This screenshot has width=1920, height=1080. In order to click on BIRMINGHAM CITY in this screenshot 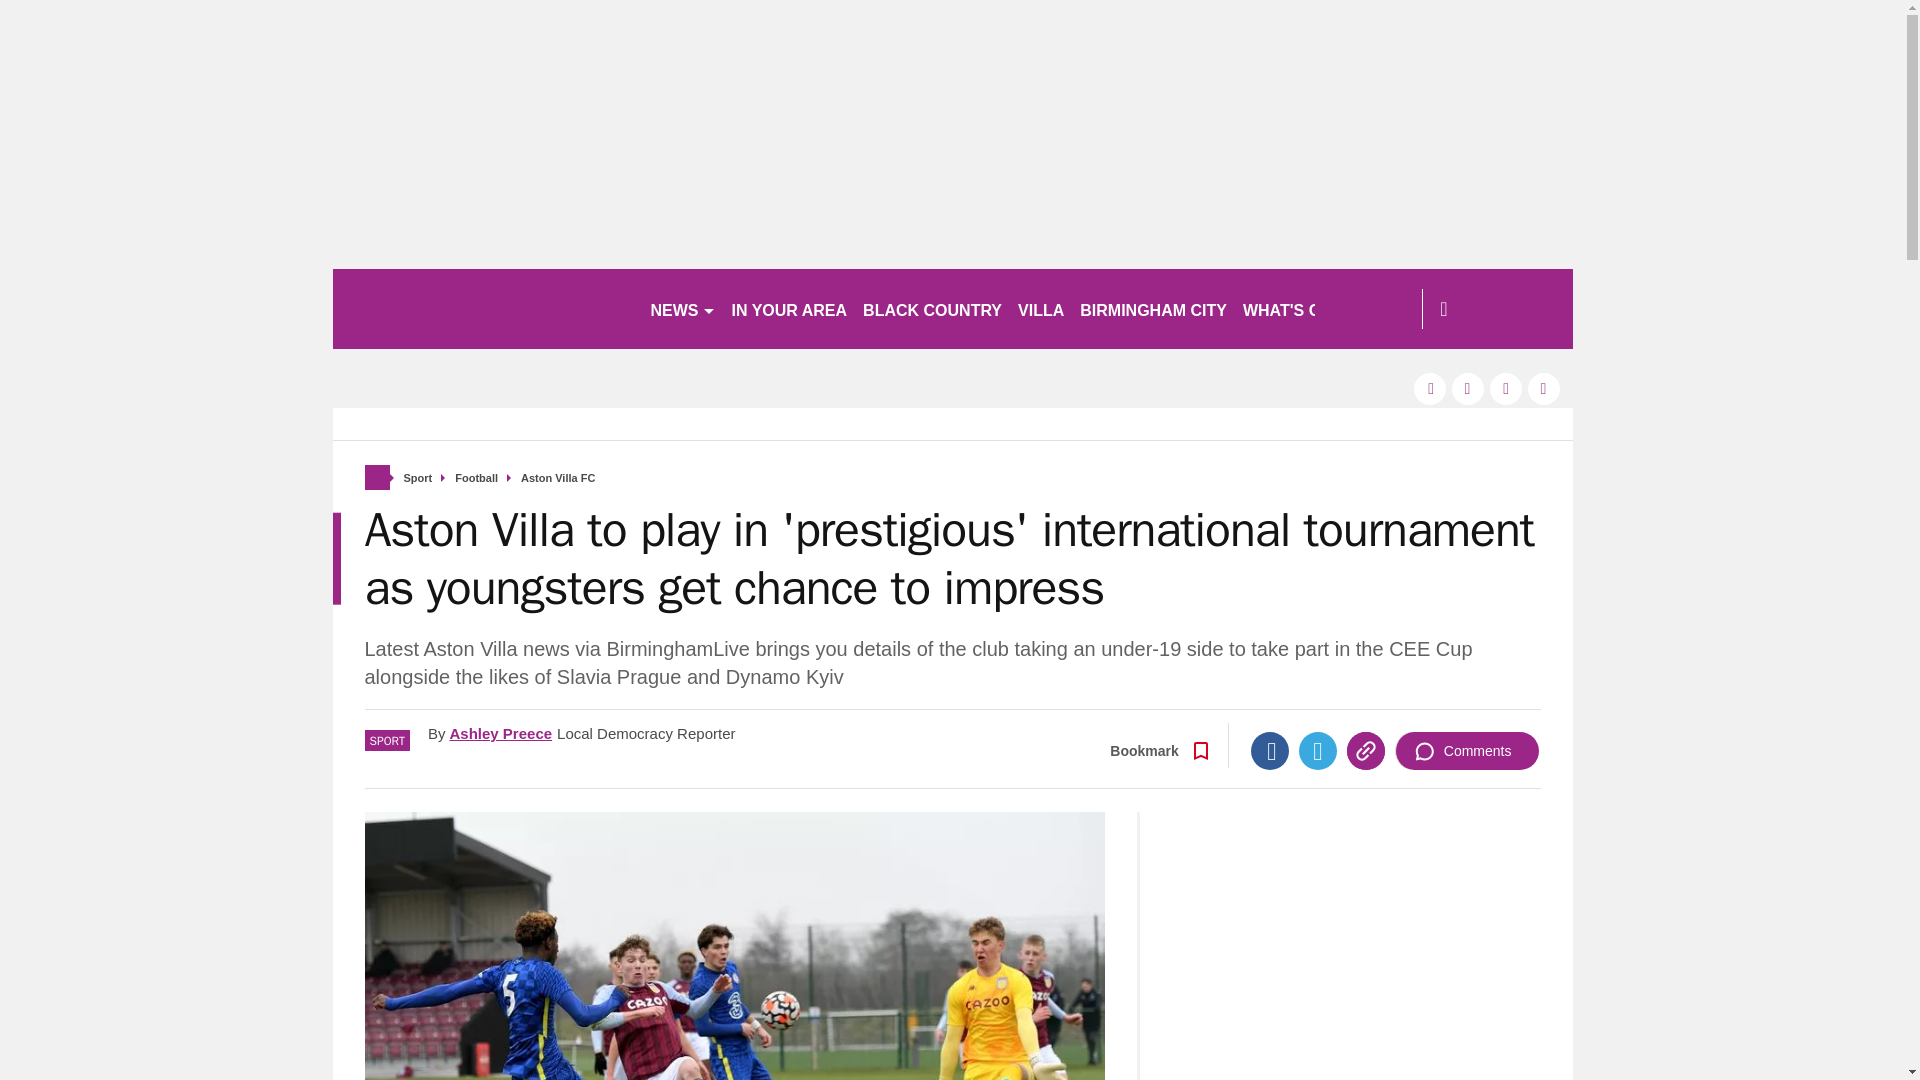, I will do `click(1152, 308)`.